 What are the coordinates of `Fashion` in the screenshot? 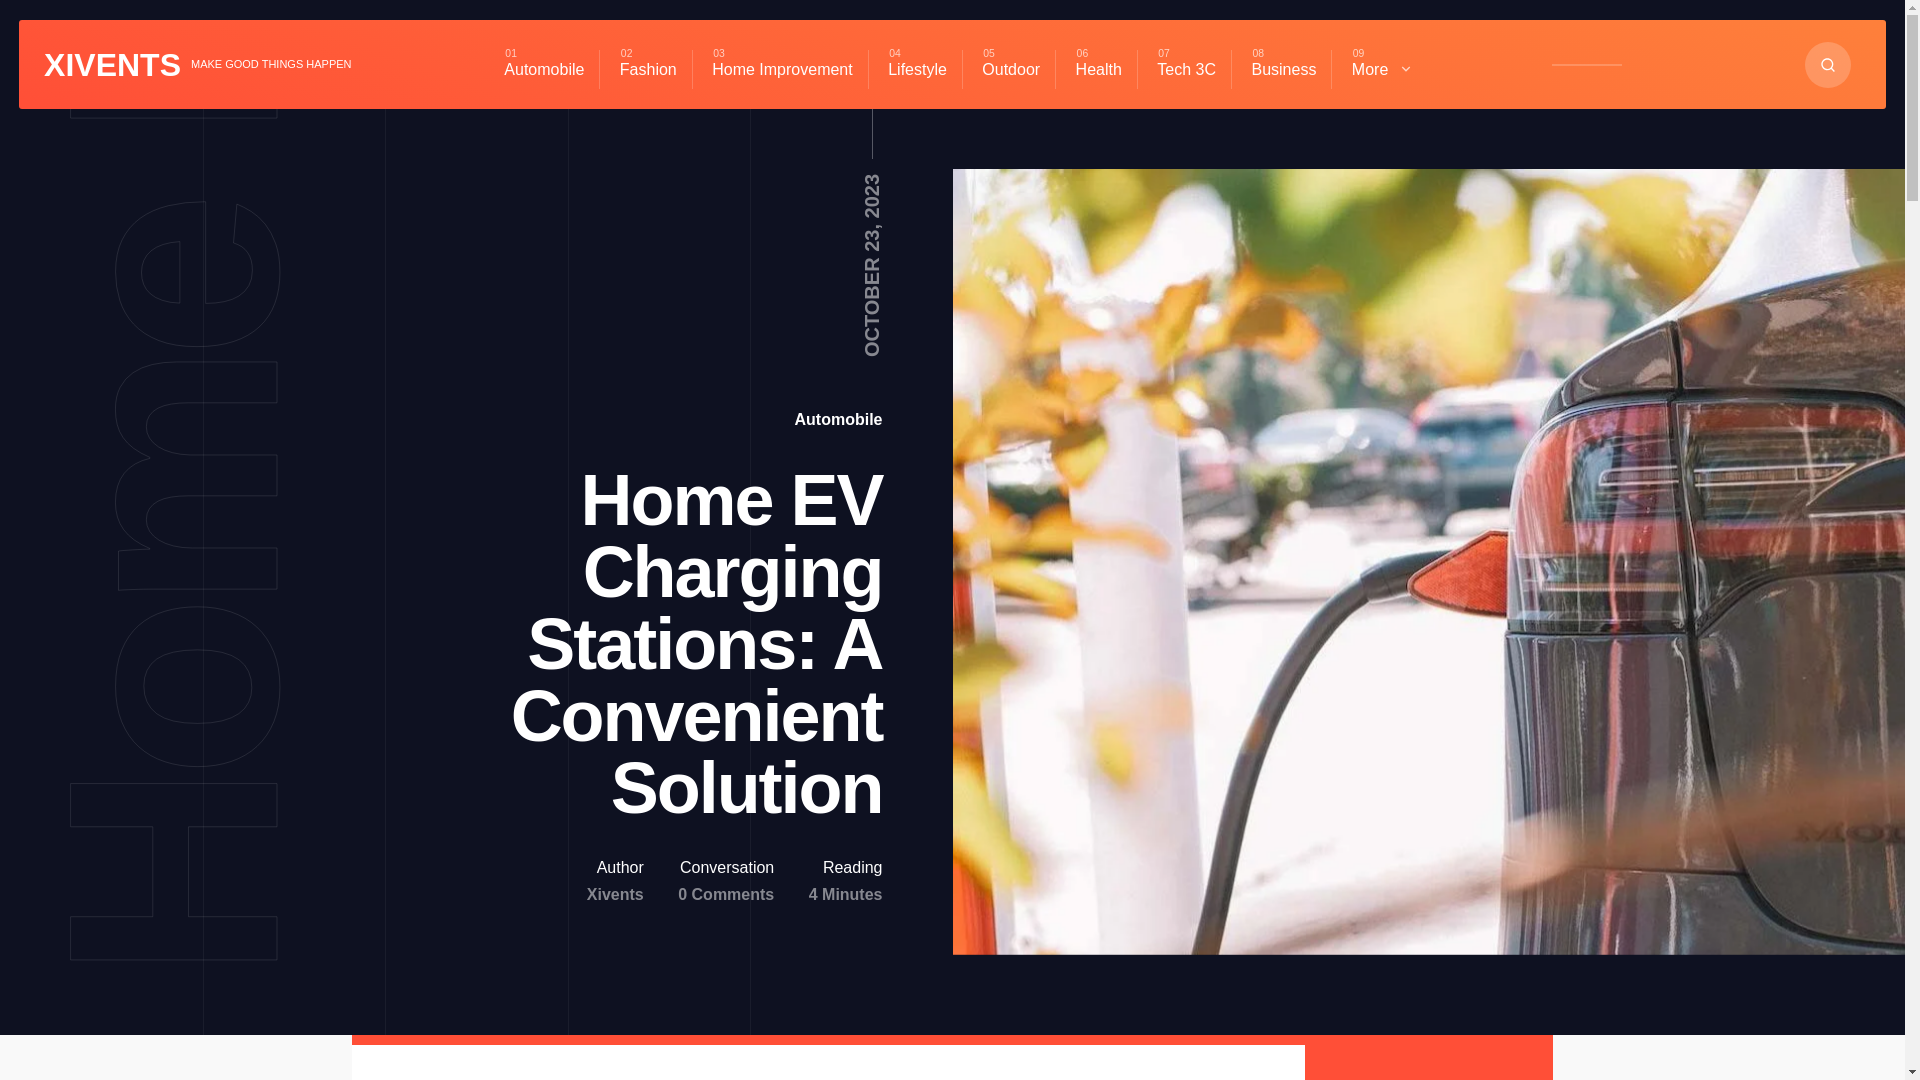 It's located at (648, 68).